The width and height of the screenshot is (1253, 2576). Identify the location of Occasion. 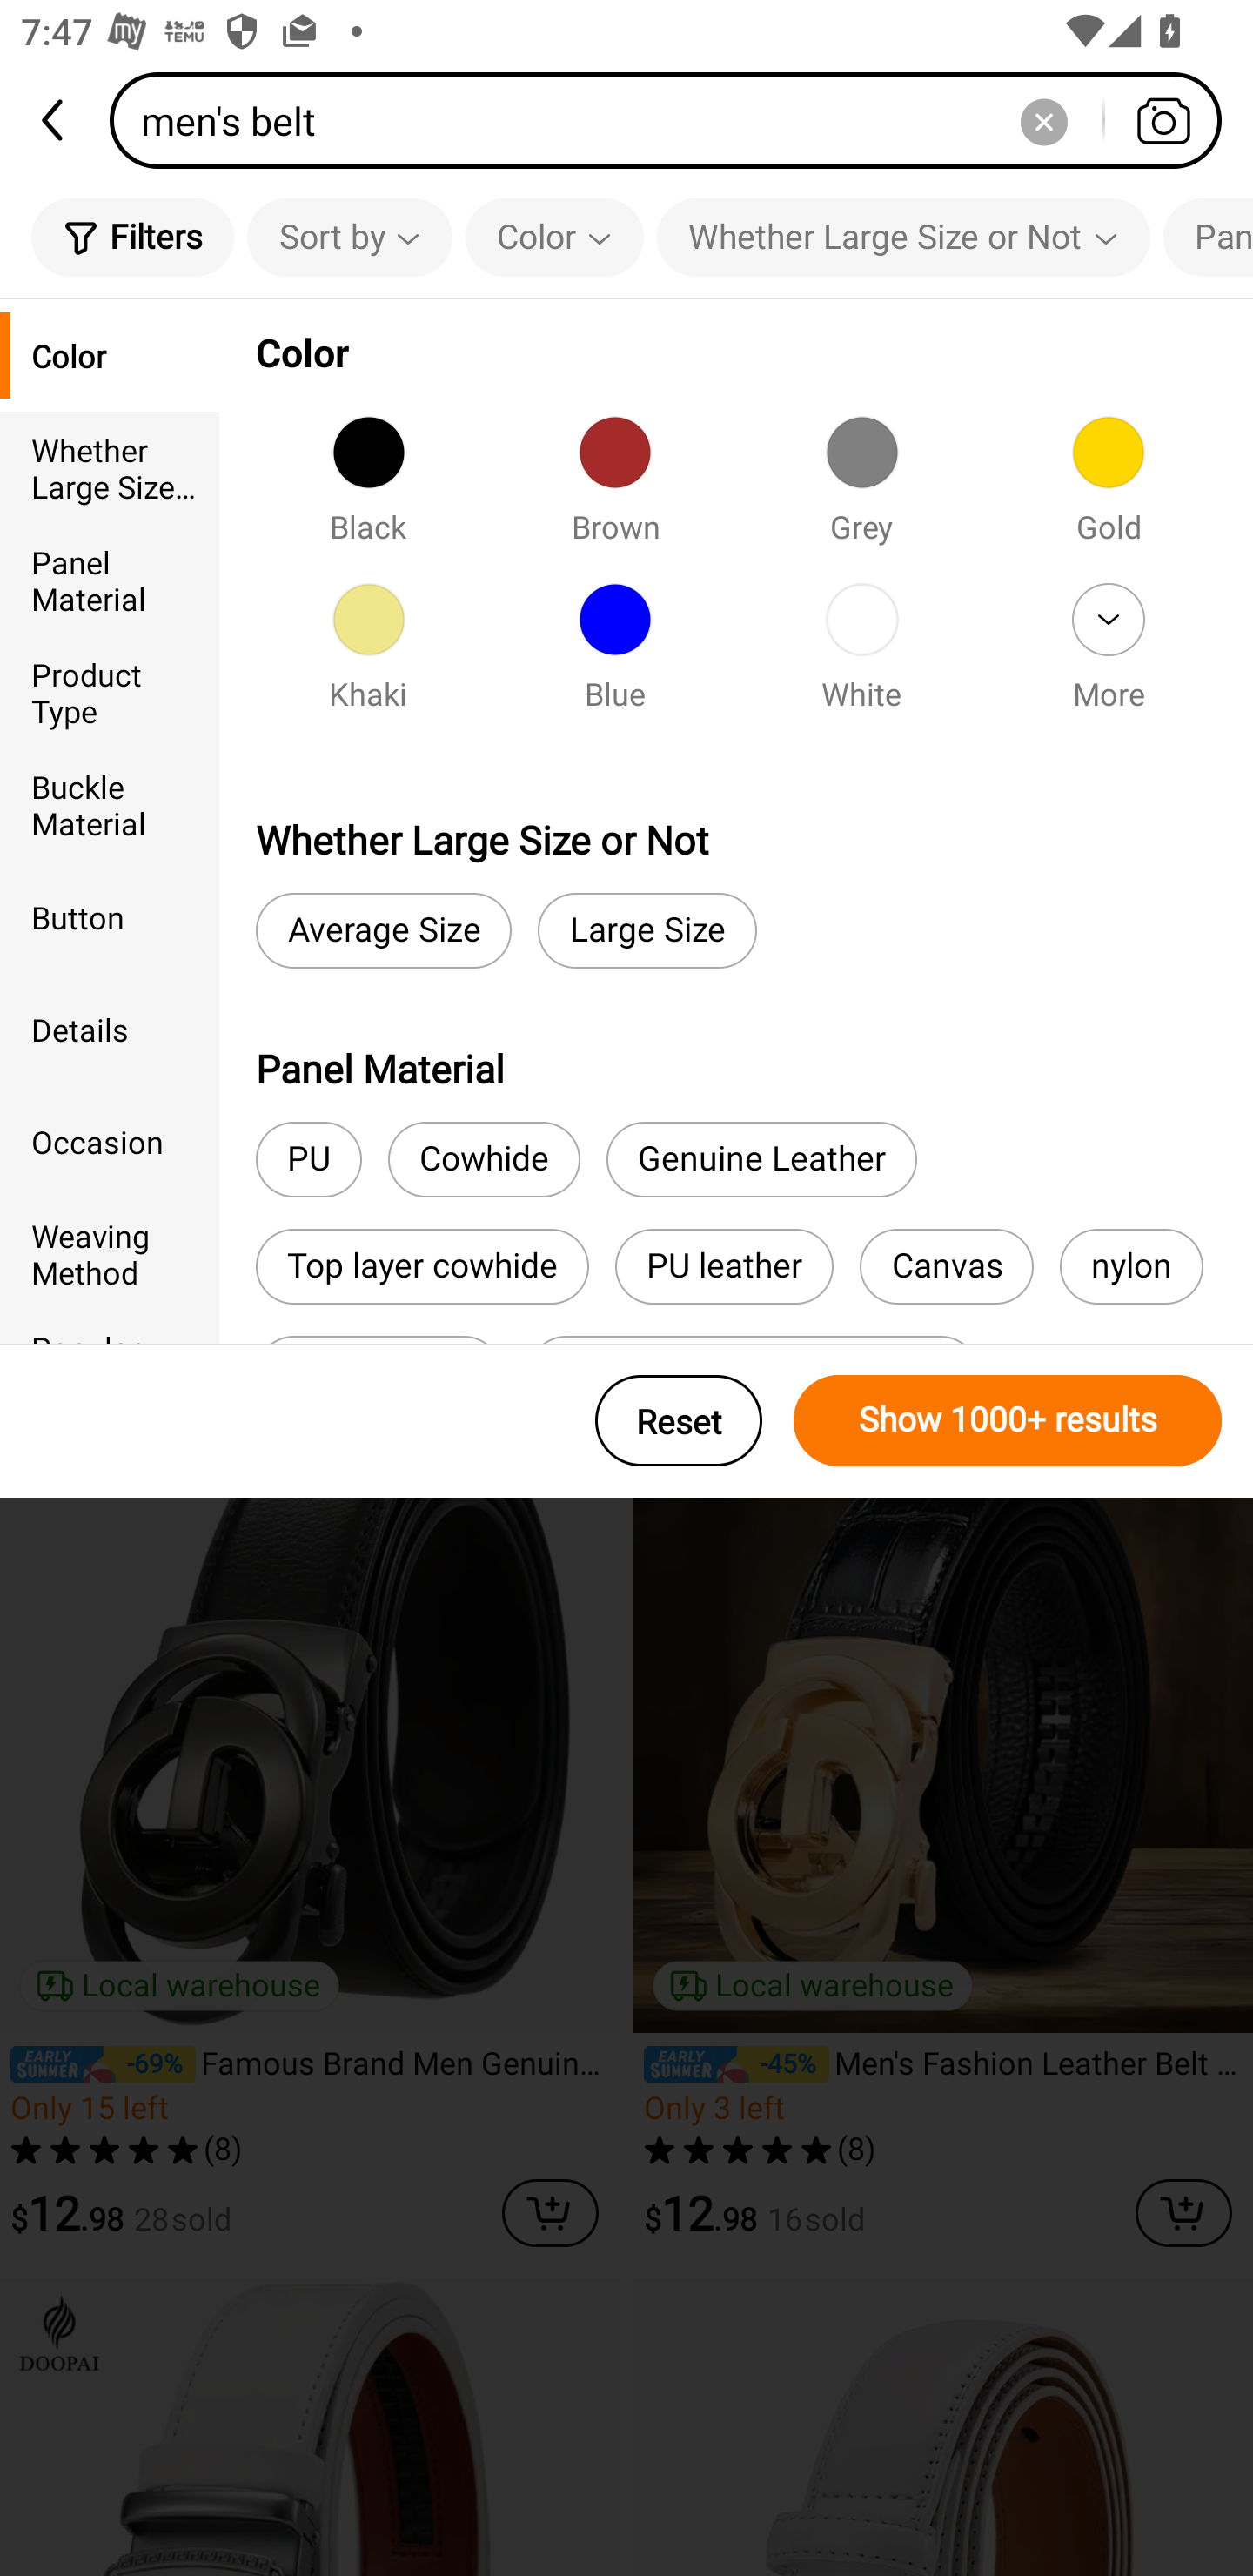
(110, 1141).